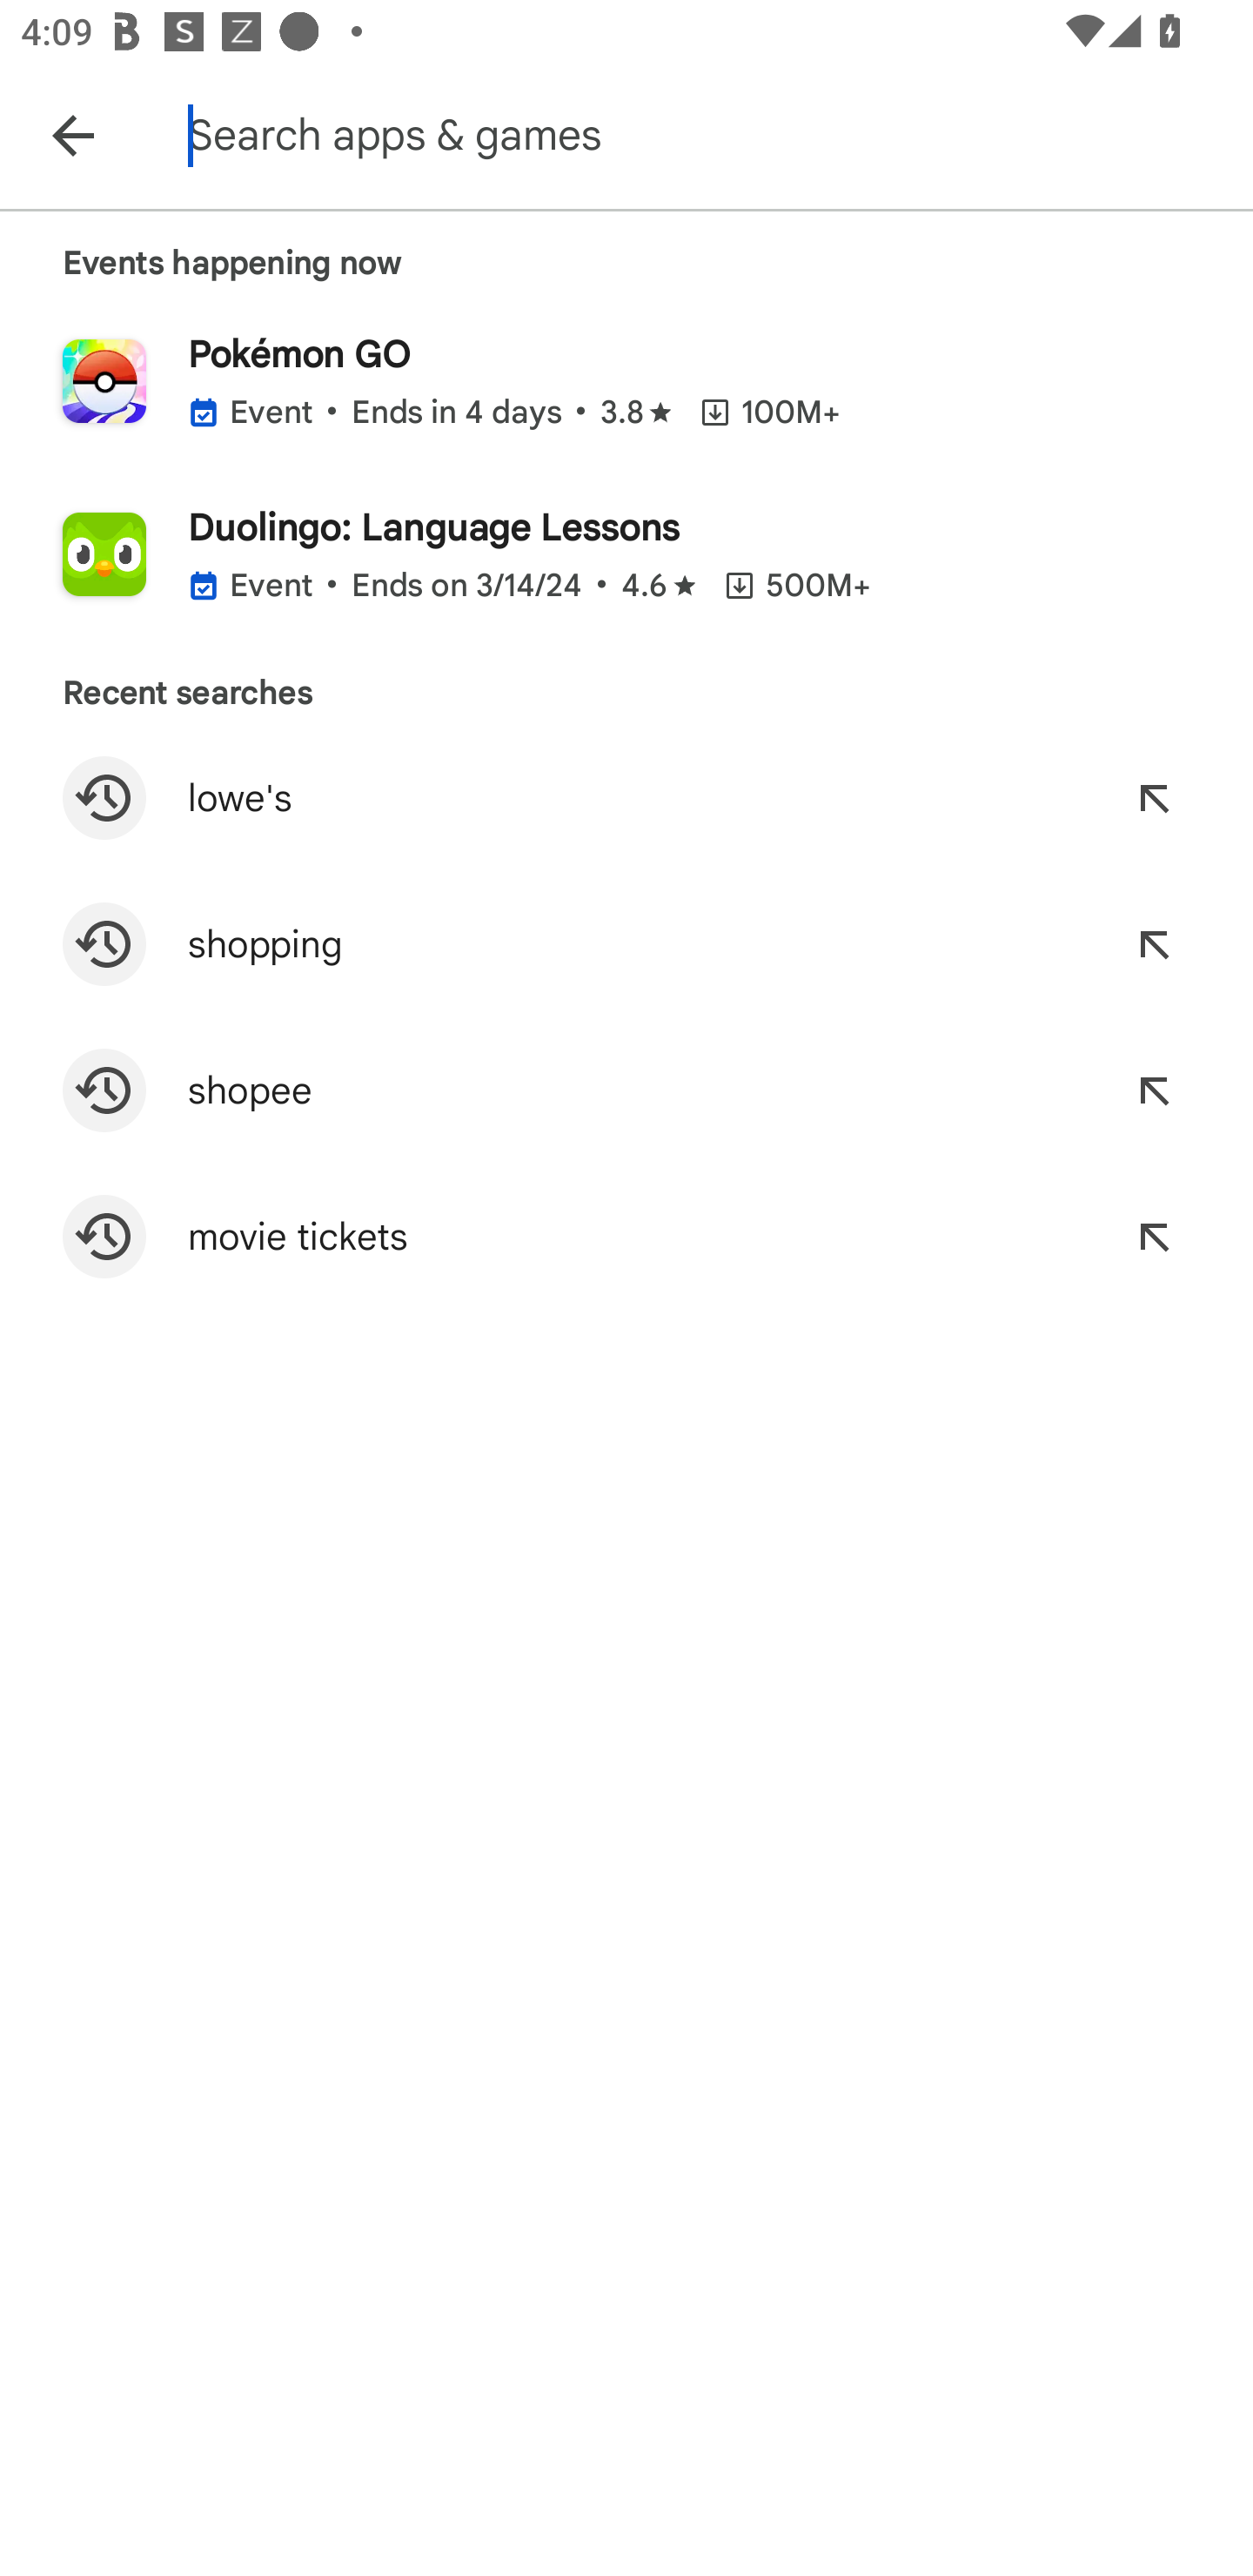 The image size is (1253, 2576). I want to click on Search for "shopping"  Refine search to "shopping", so click(626, 943).